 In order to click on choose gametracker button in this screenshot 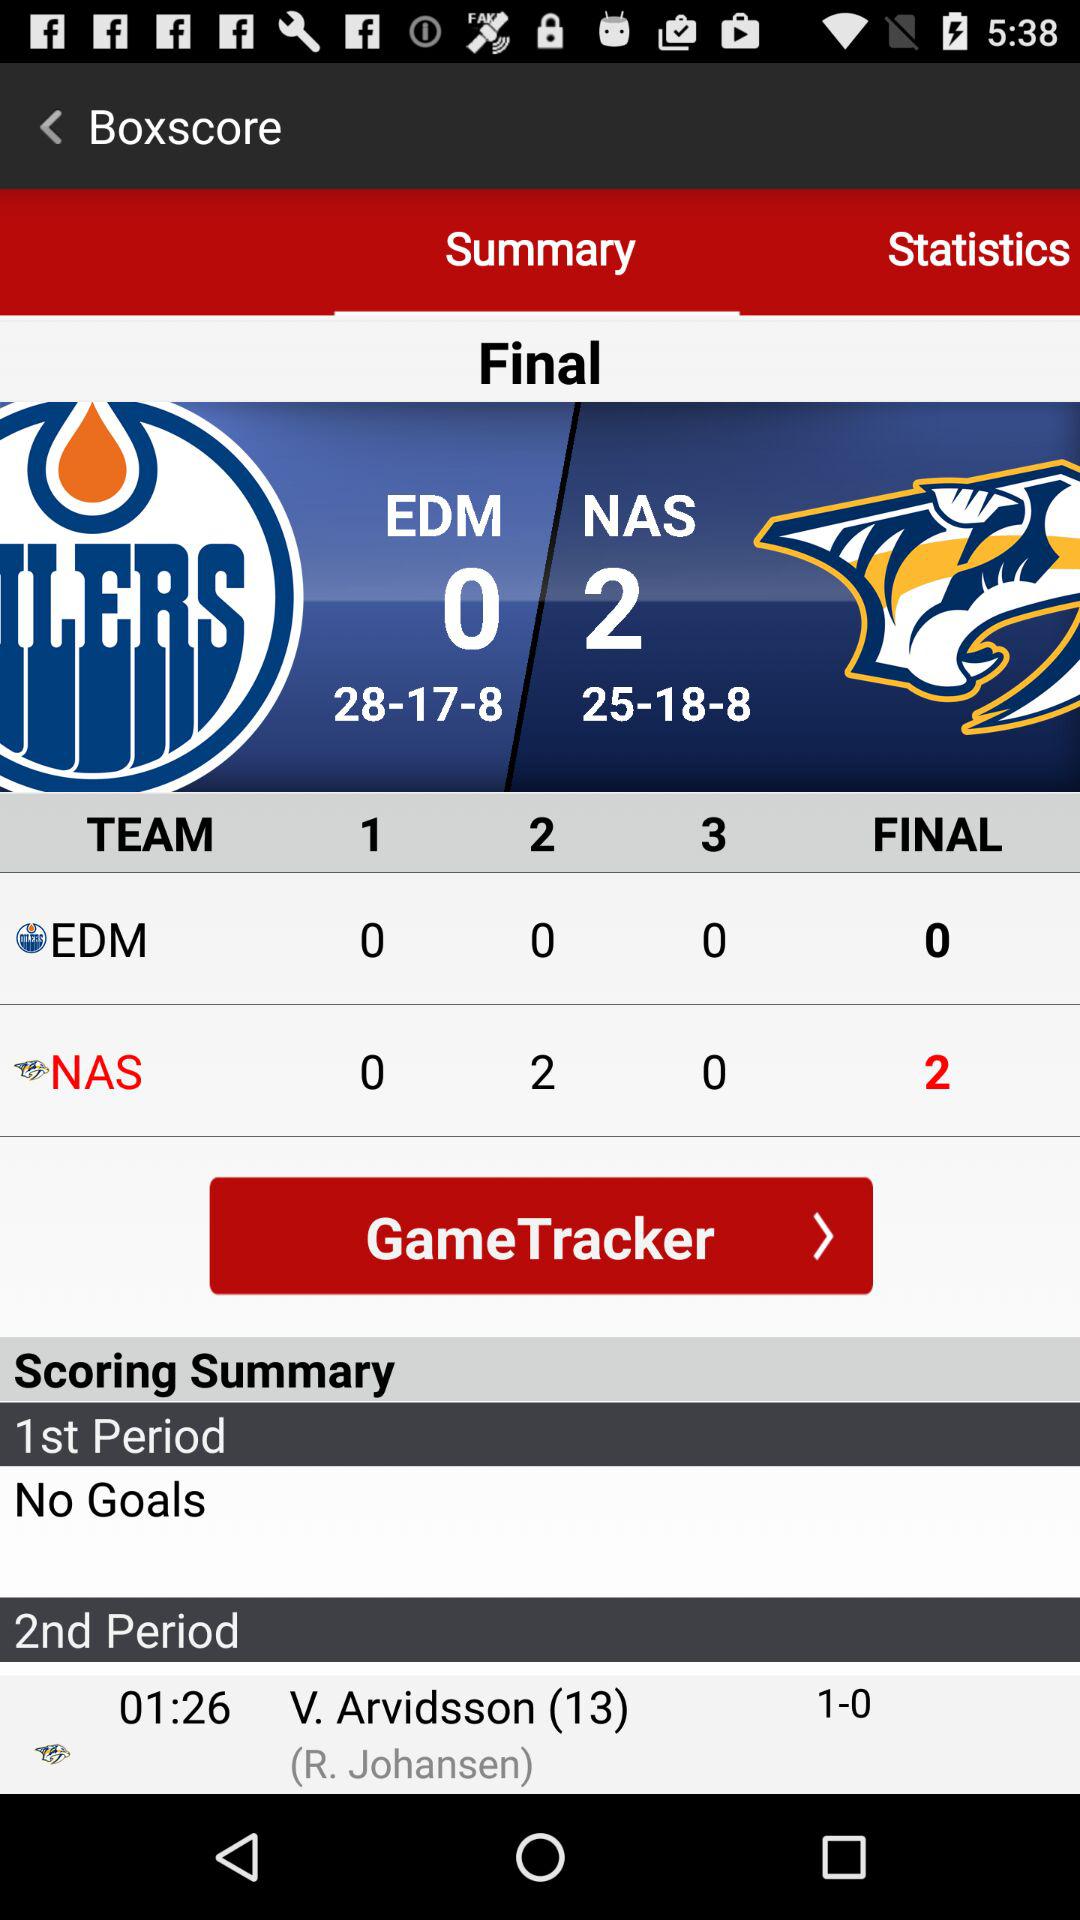, I will do `click(540, 1236)`.